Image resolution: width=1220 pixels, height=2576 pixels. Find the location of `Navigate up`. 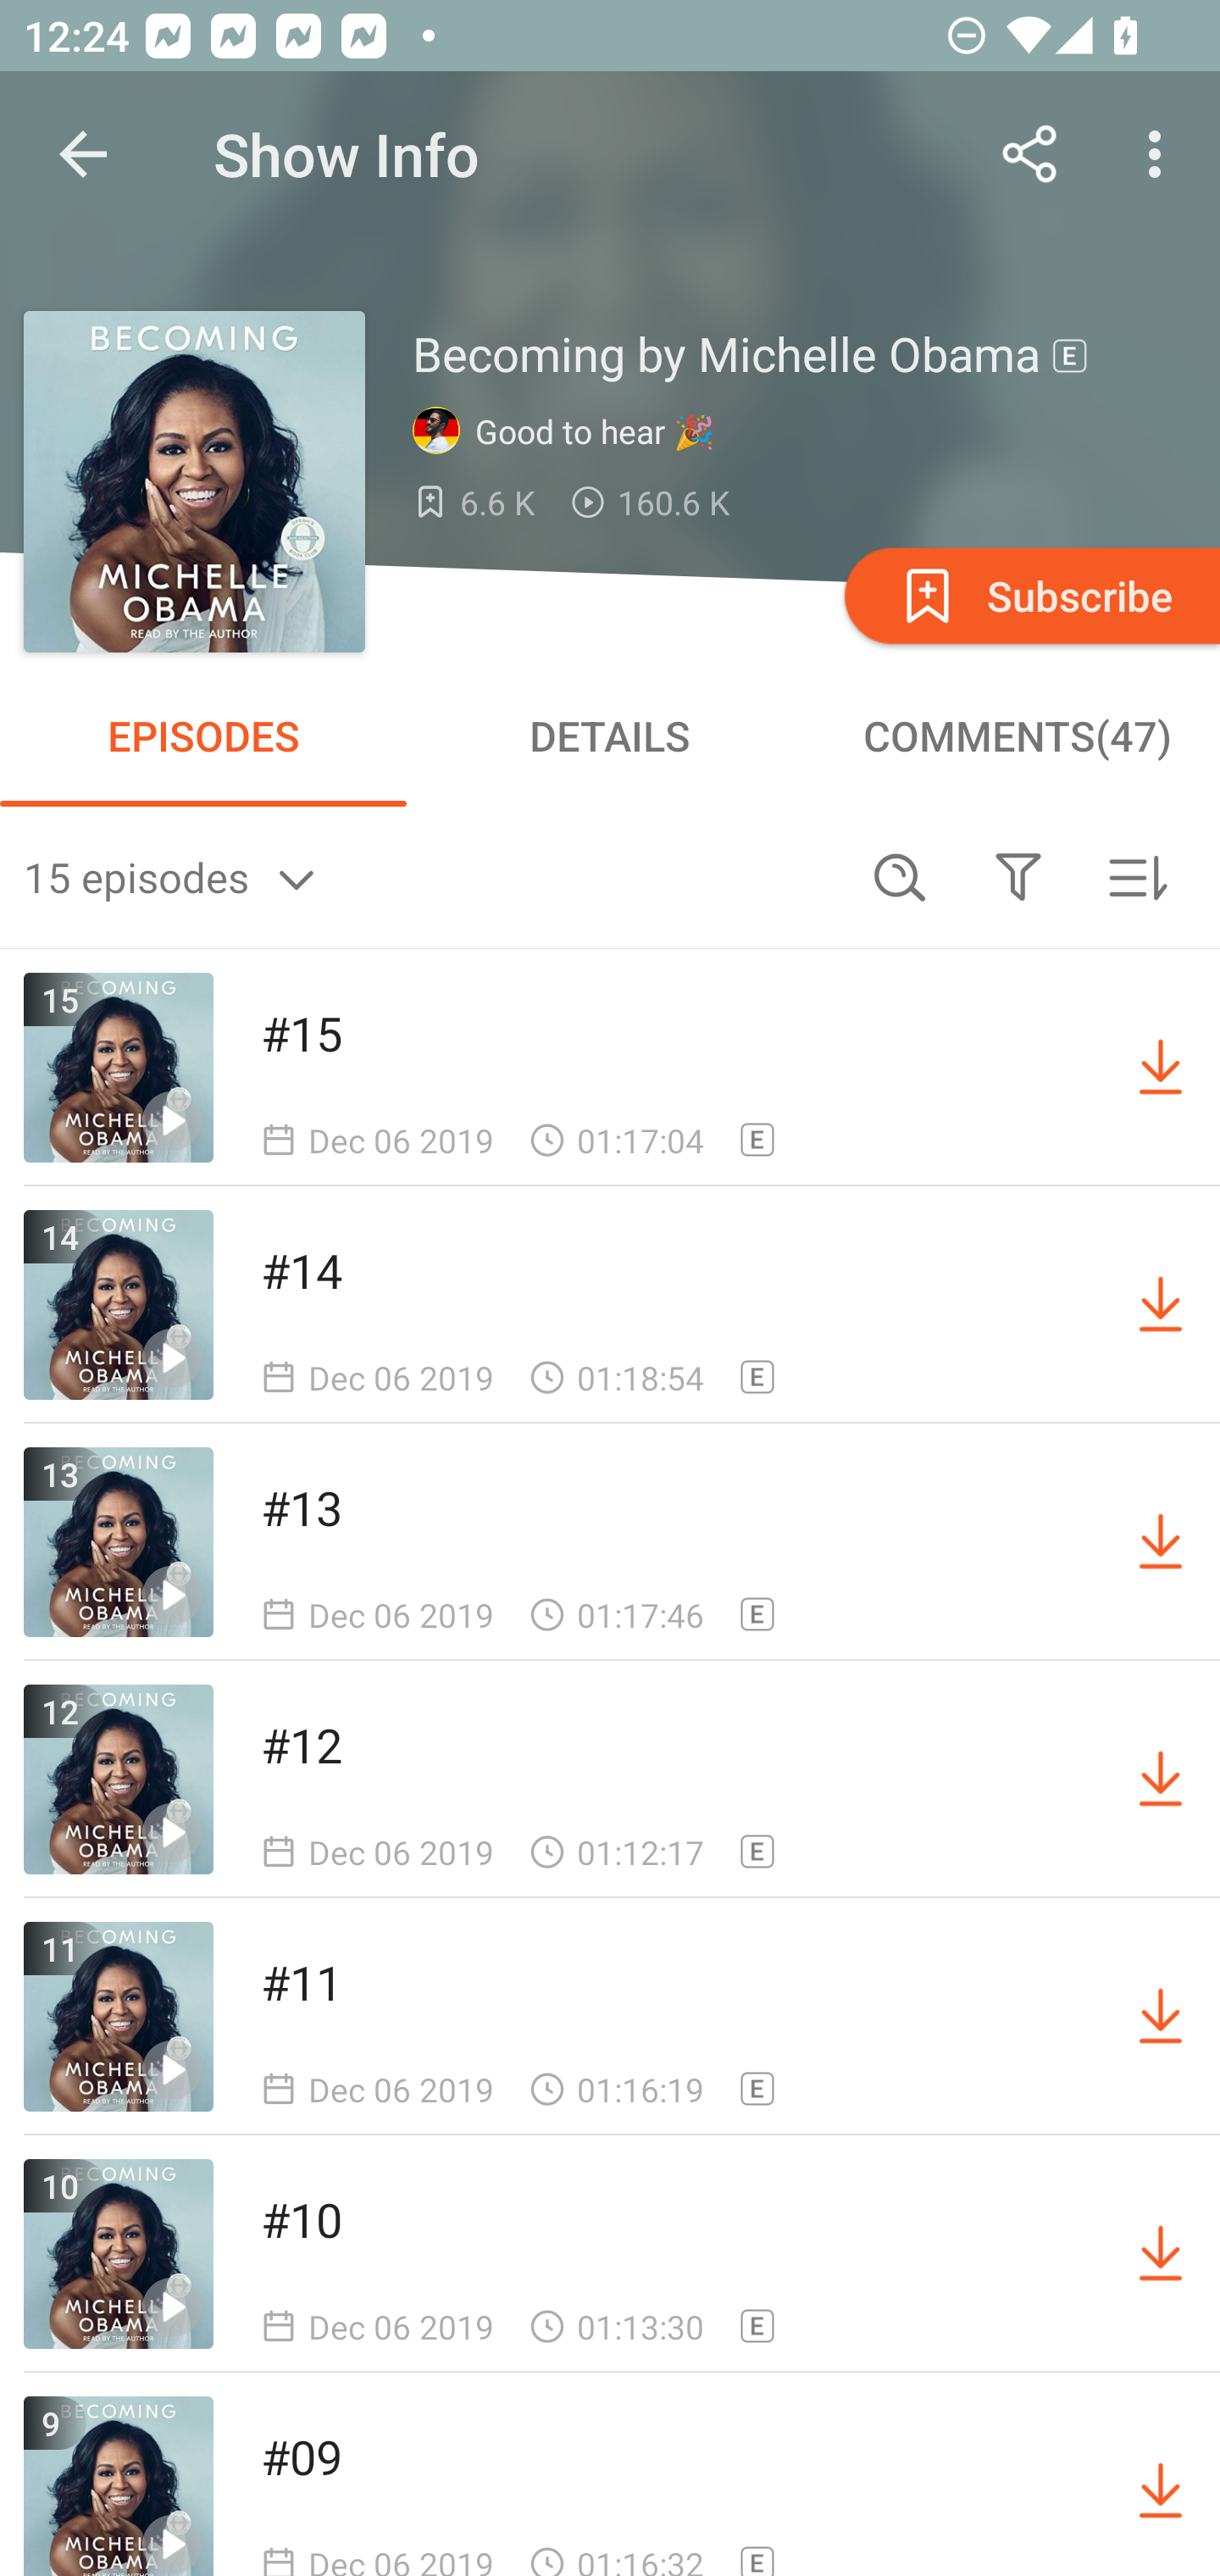

Navigate up is located at coordinates (83, 154).